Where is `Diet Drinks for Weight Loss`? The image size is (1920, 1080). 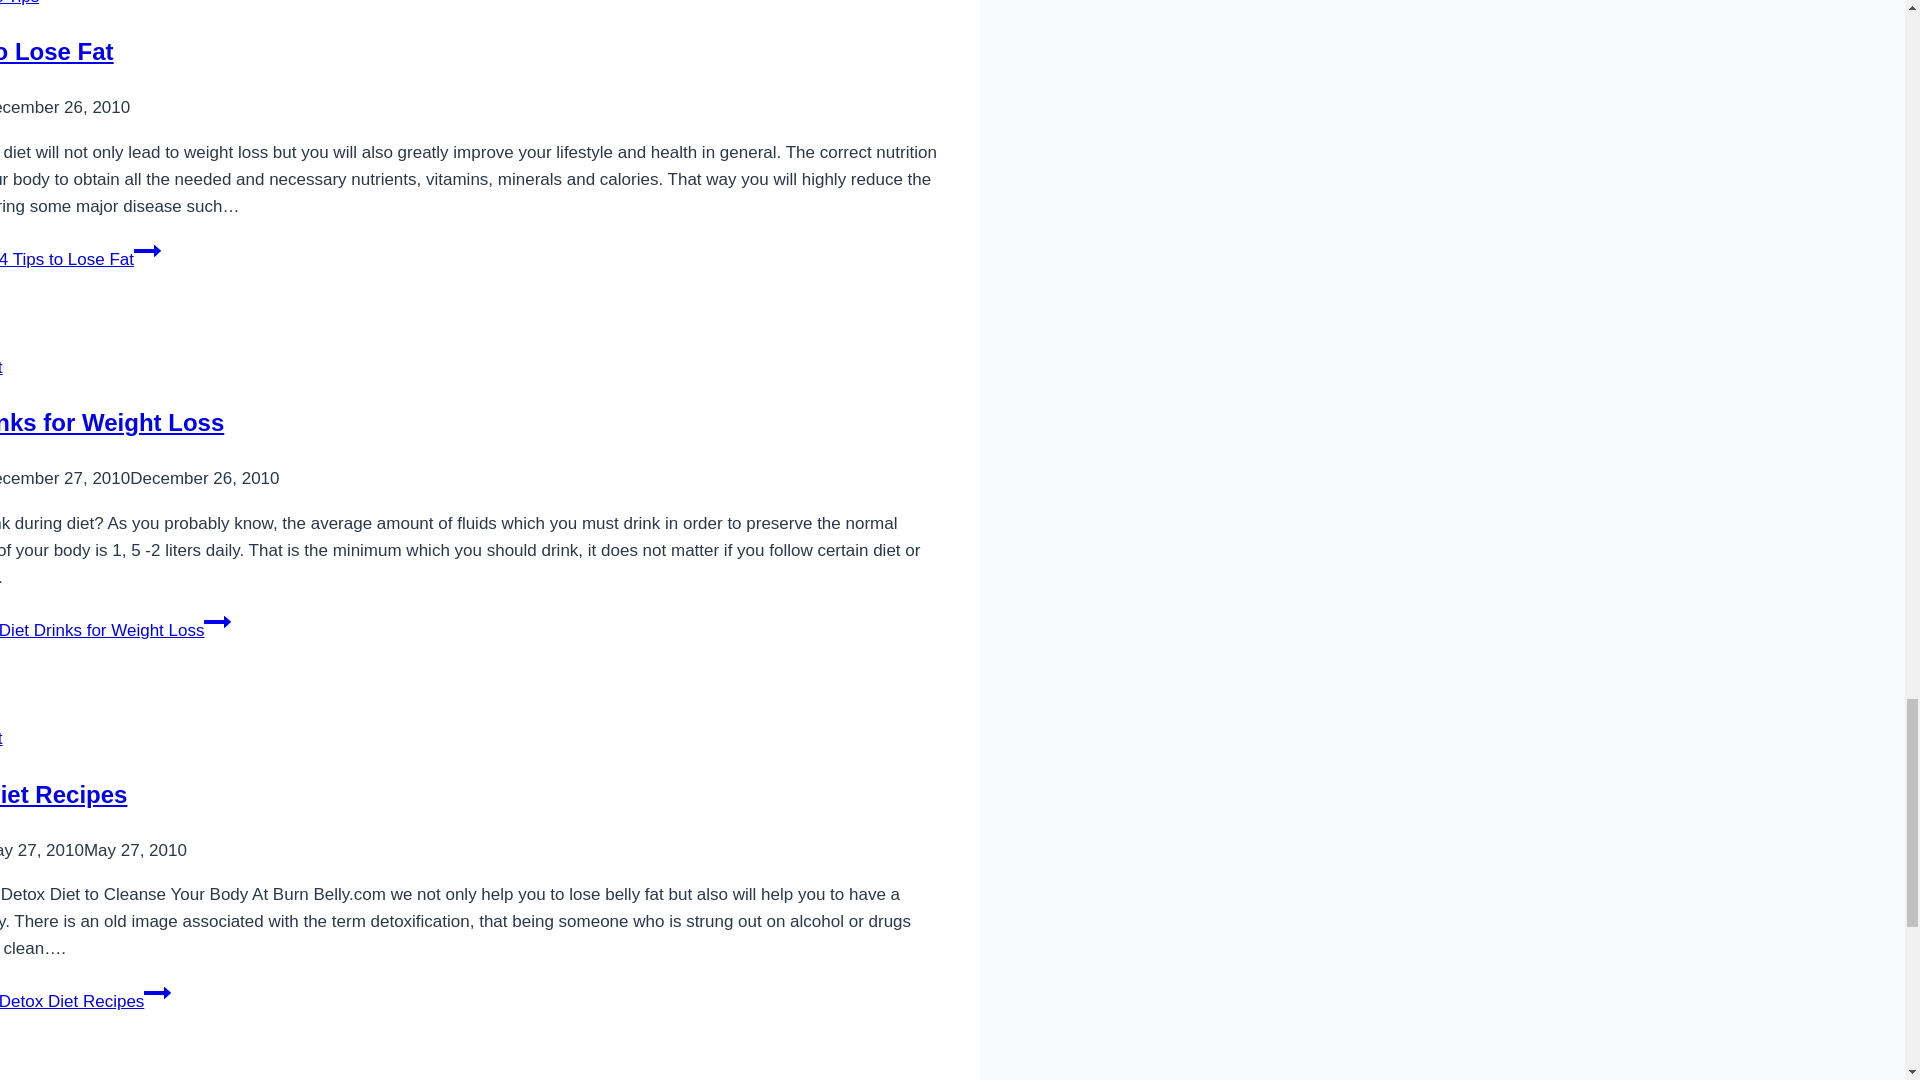
Diet Drinks for Weight Loss is located at coordinates (112, 422).